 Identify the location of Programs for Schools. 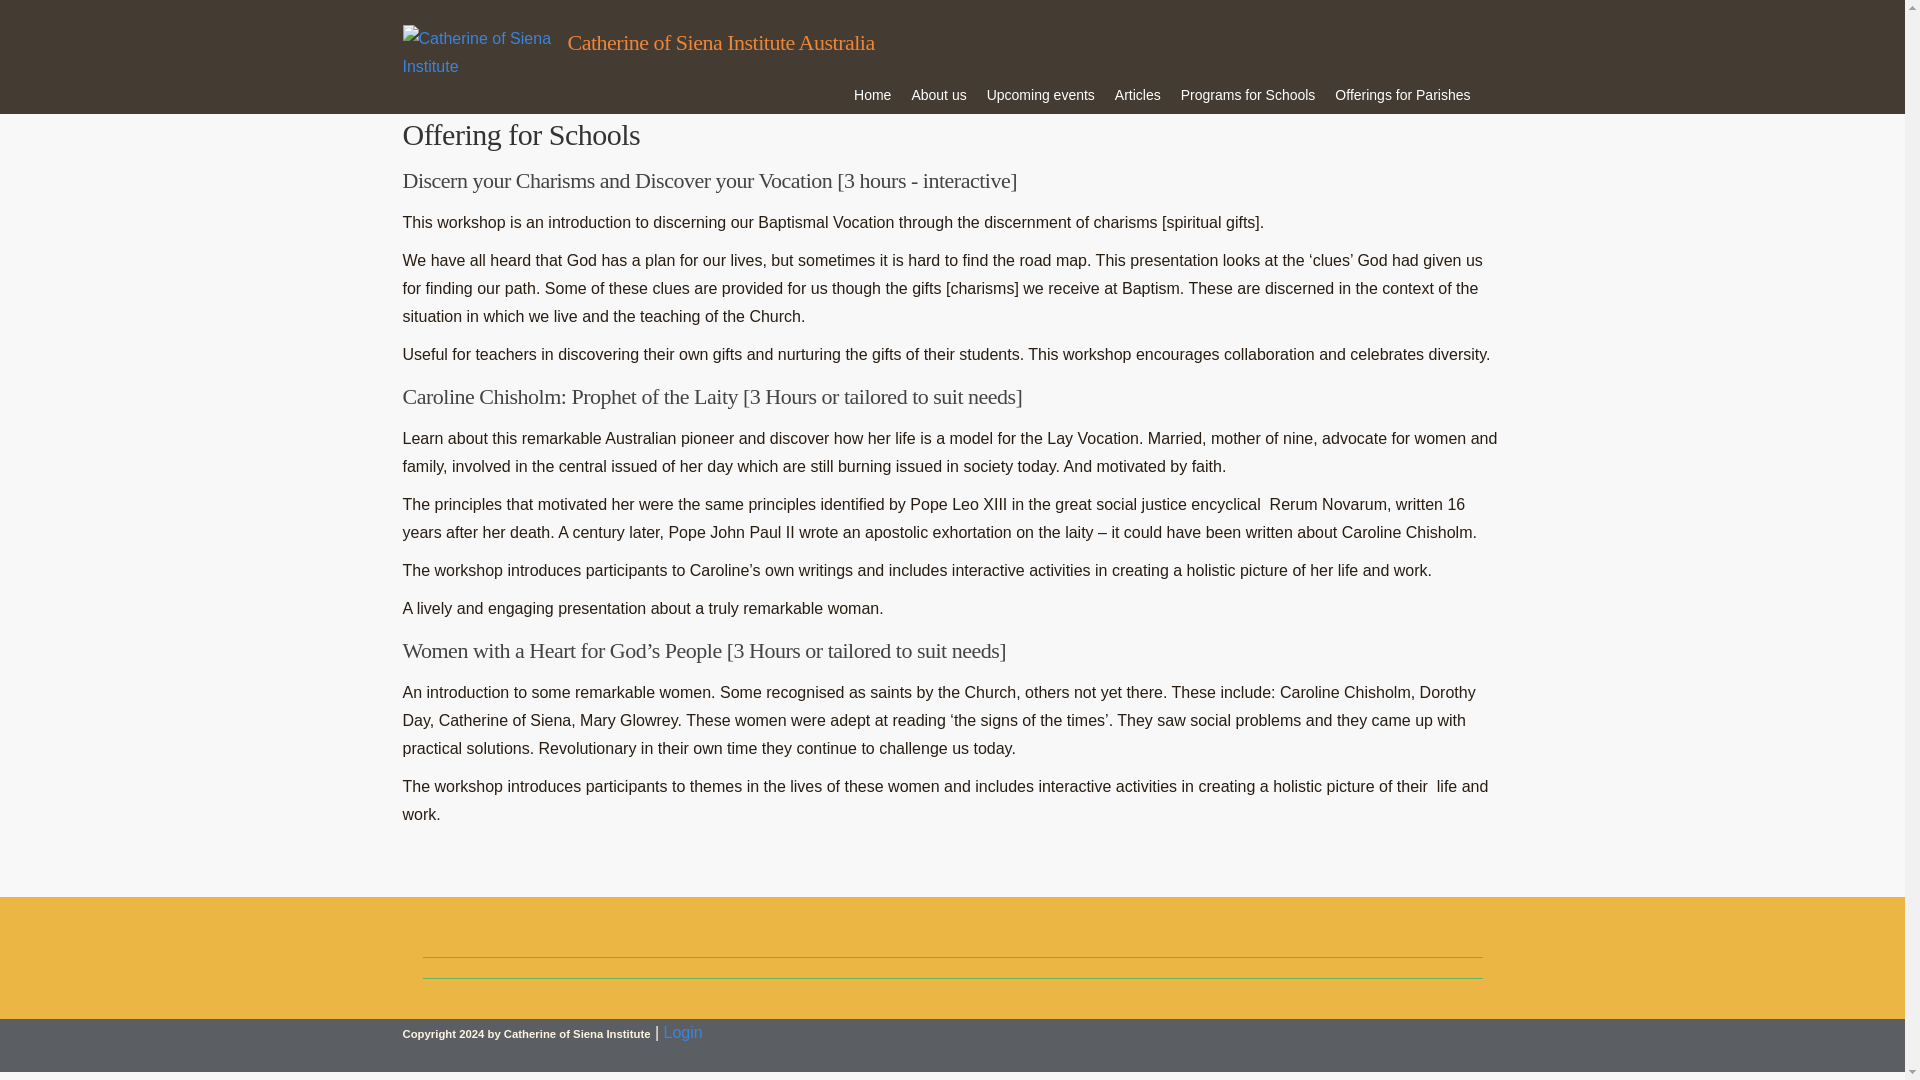
(1248, 94).